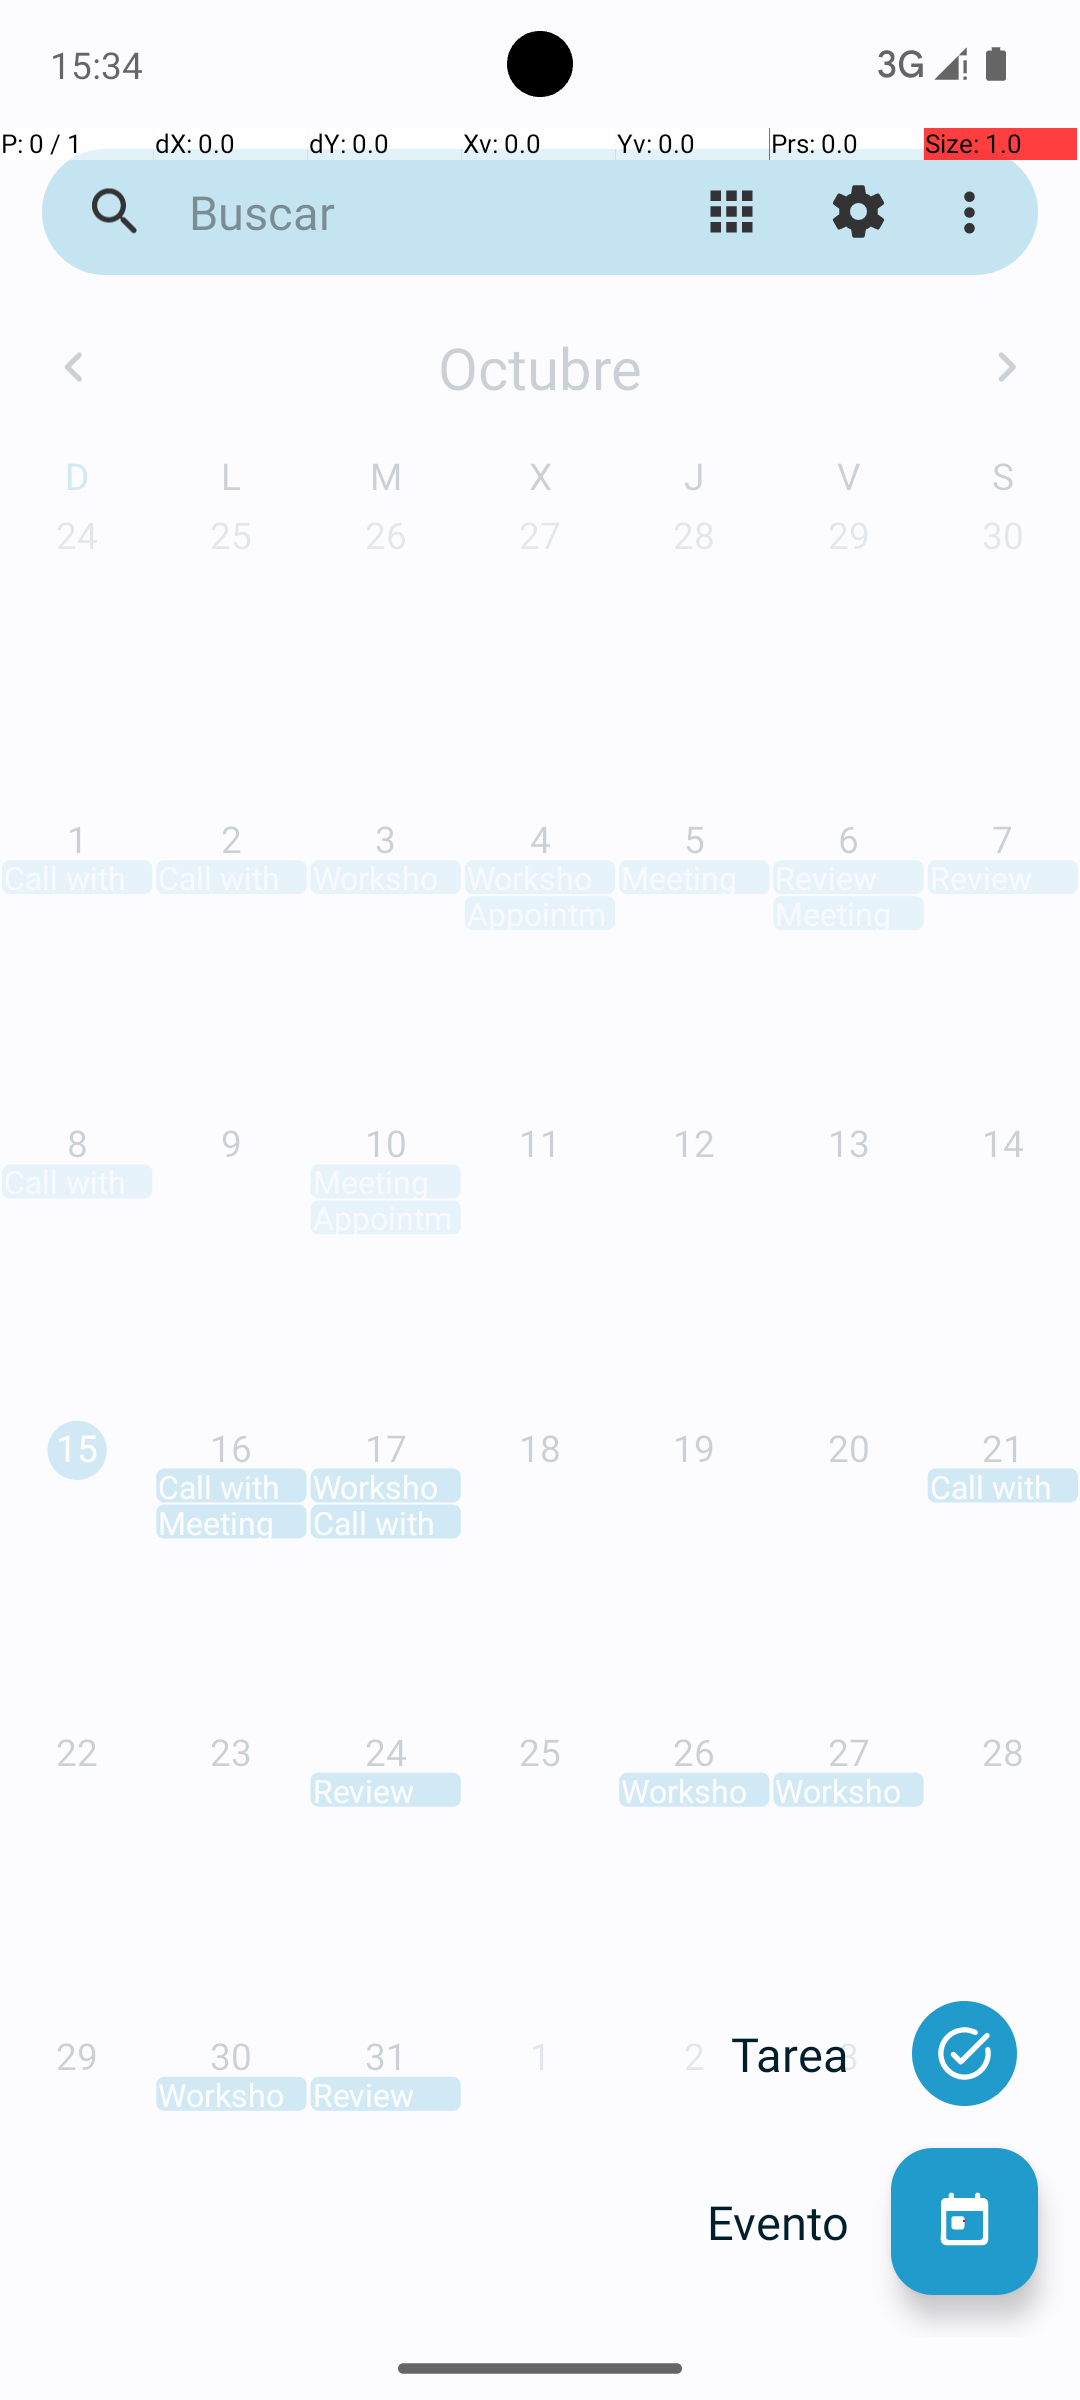  What do you see at coordinates (811, 2054) in the screenshot?
I see `Tarea` at bounding box center [811, 2054].